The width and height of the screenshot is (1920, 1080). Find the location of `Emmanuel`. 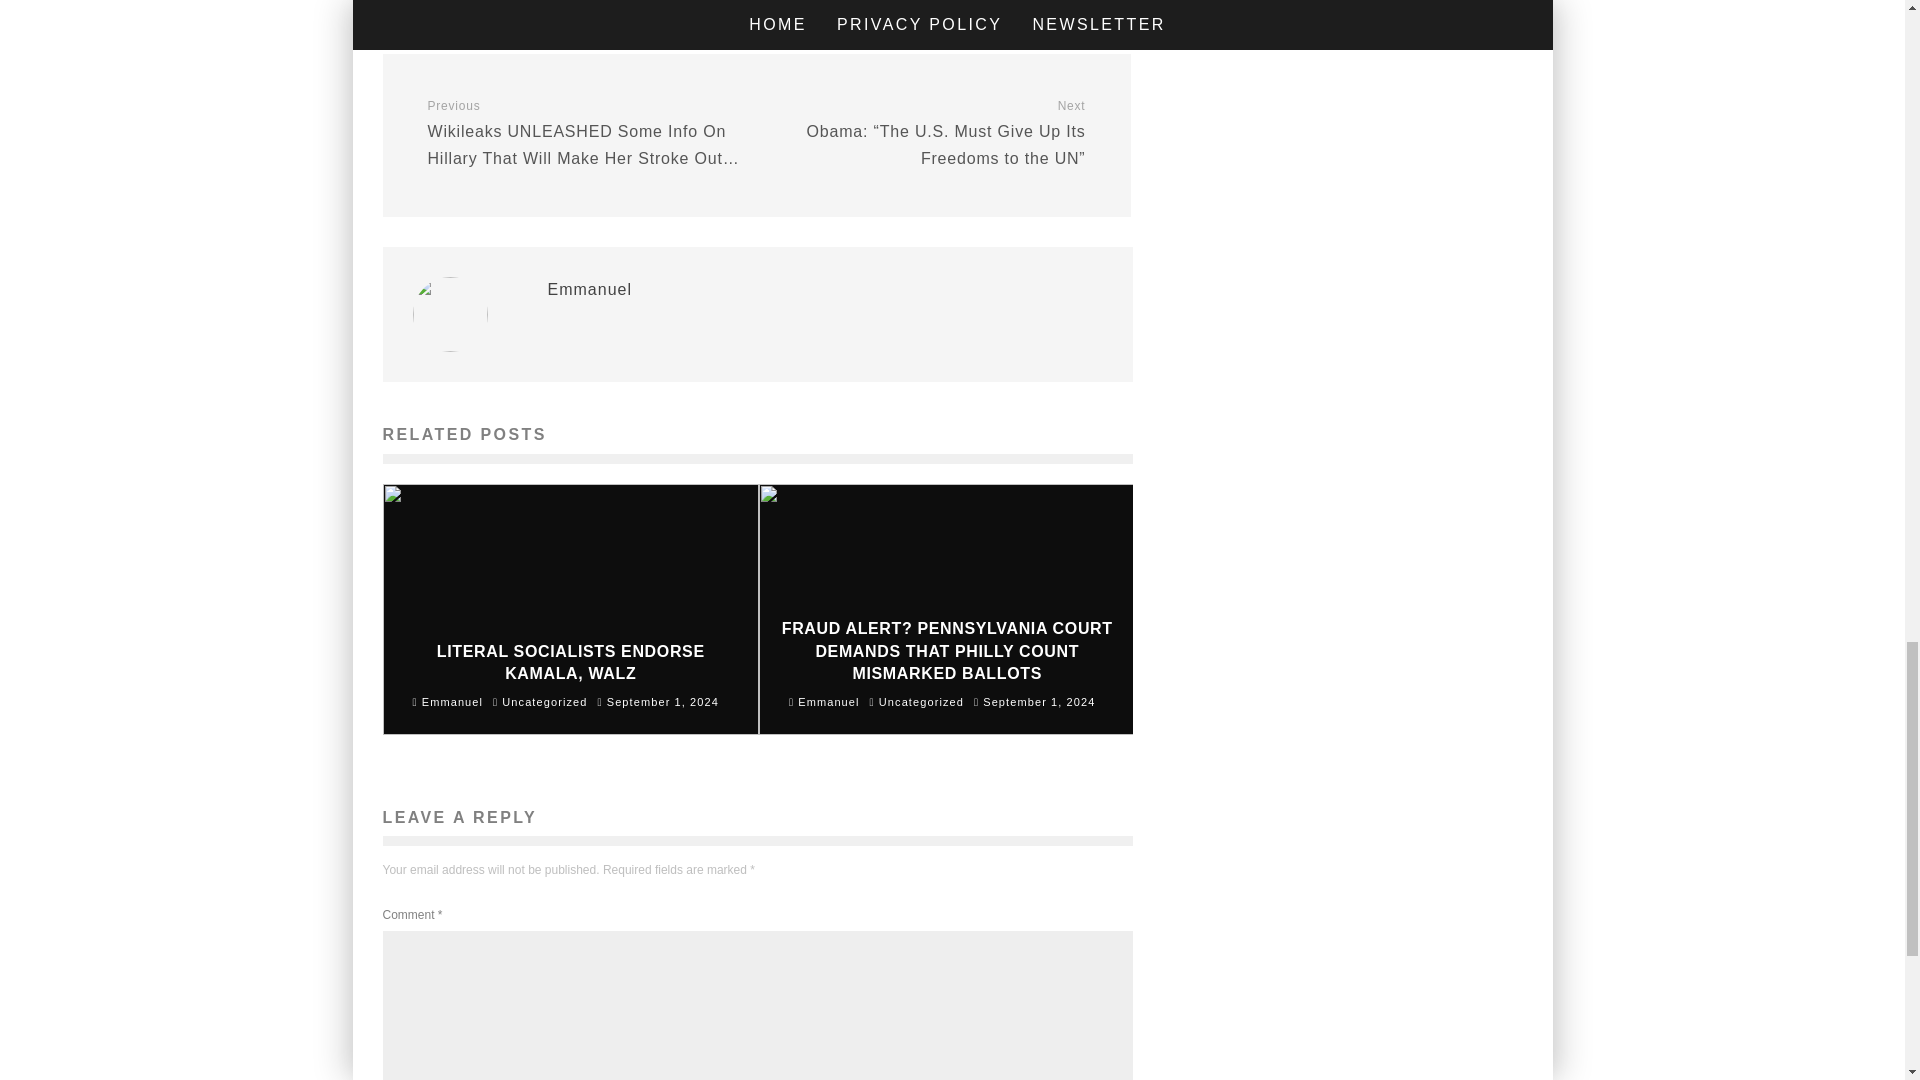

Emmanuel is located at coordinates (824, 702).